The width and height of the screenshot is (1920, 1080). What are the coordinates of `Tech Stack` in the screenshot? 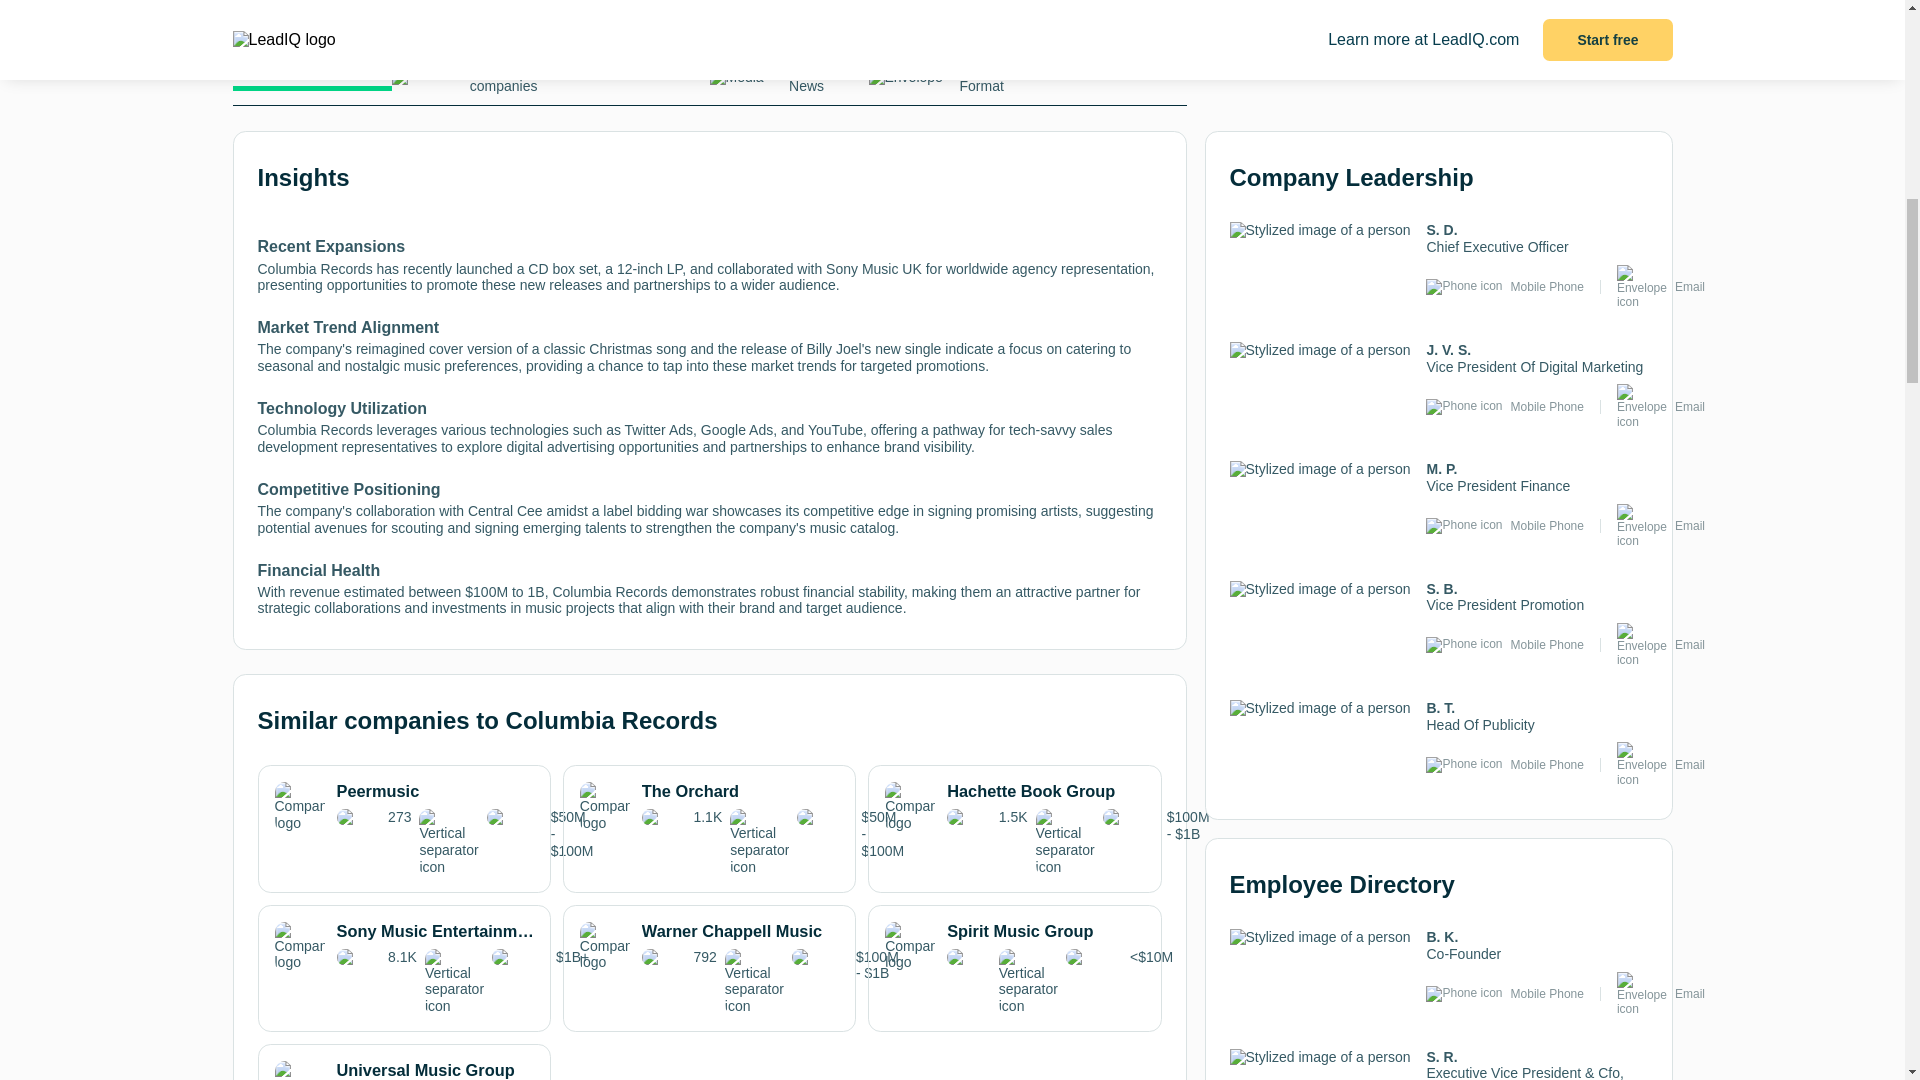 It's located at (628, 74).